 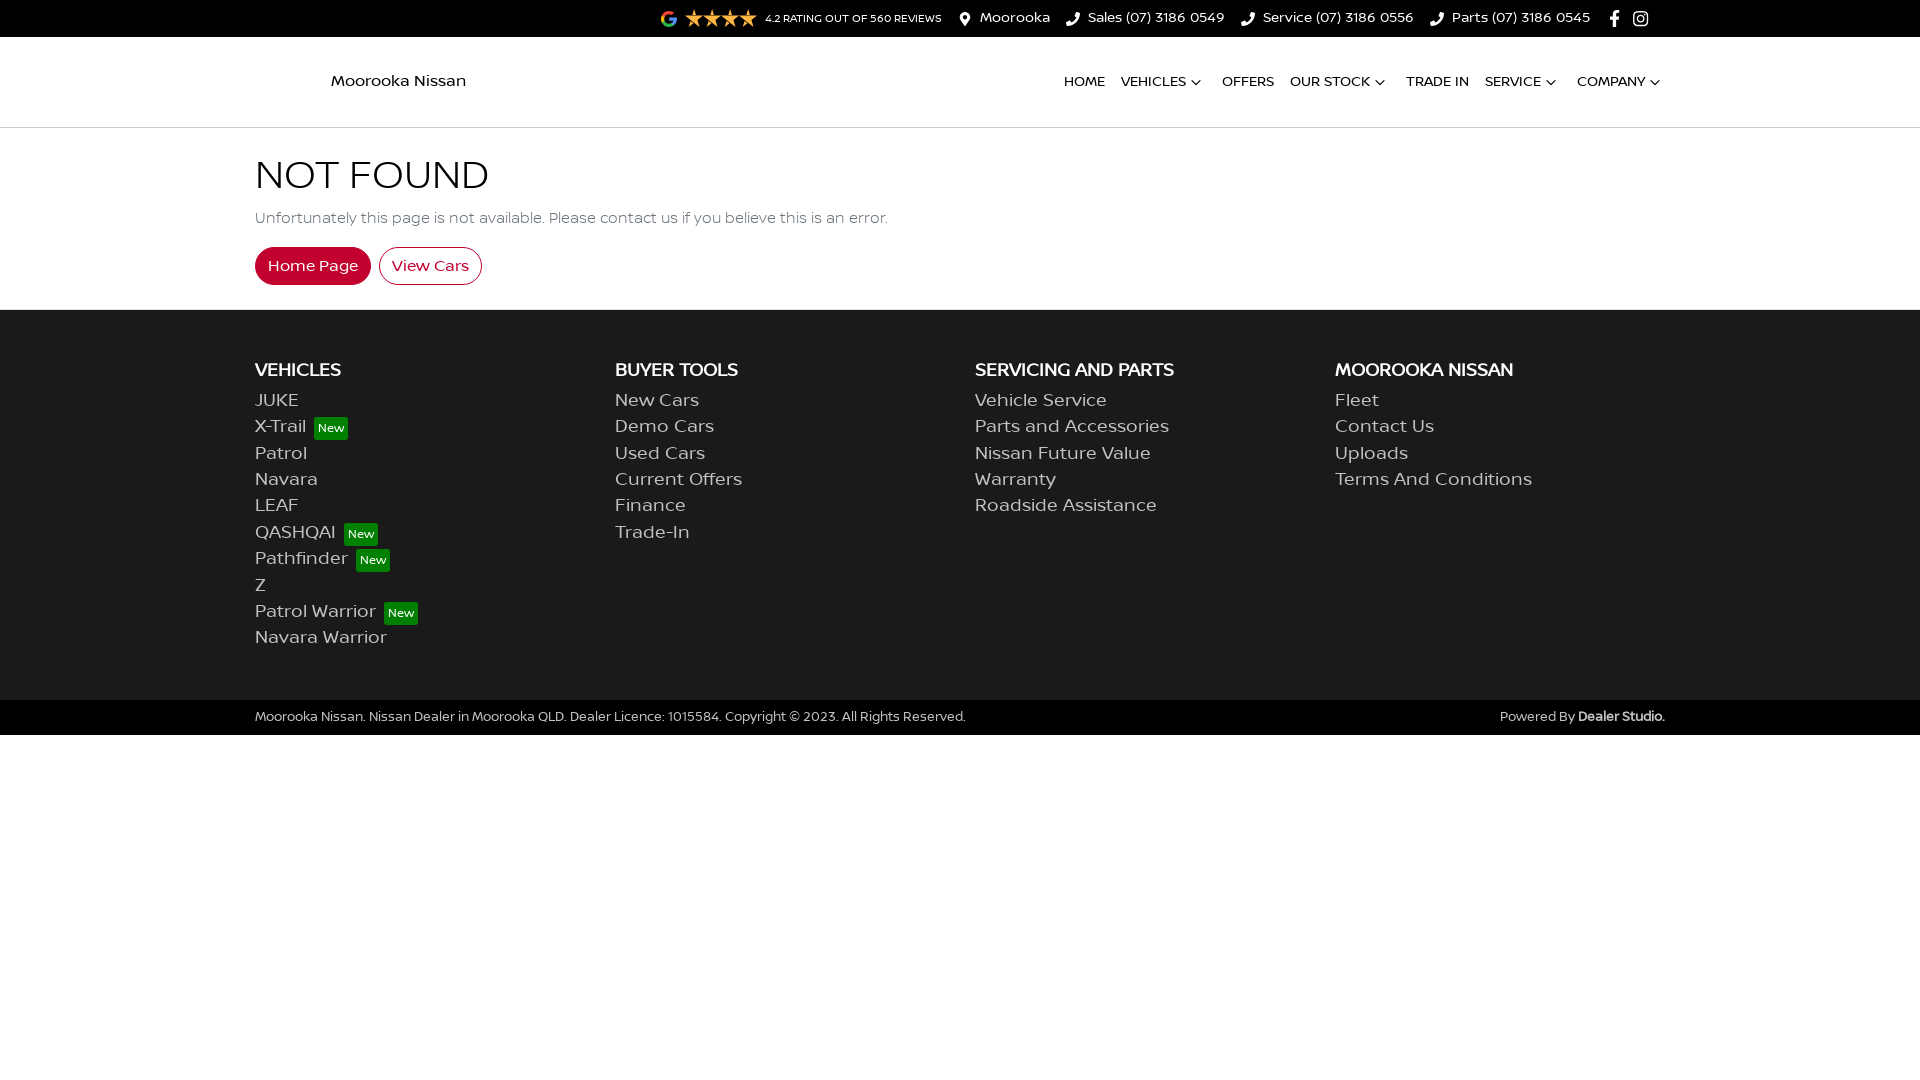 What do you see at coordinates (336, 612) in the screenshot?
I see `Patrol Warrior` at bounding box center [336, 612].